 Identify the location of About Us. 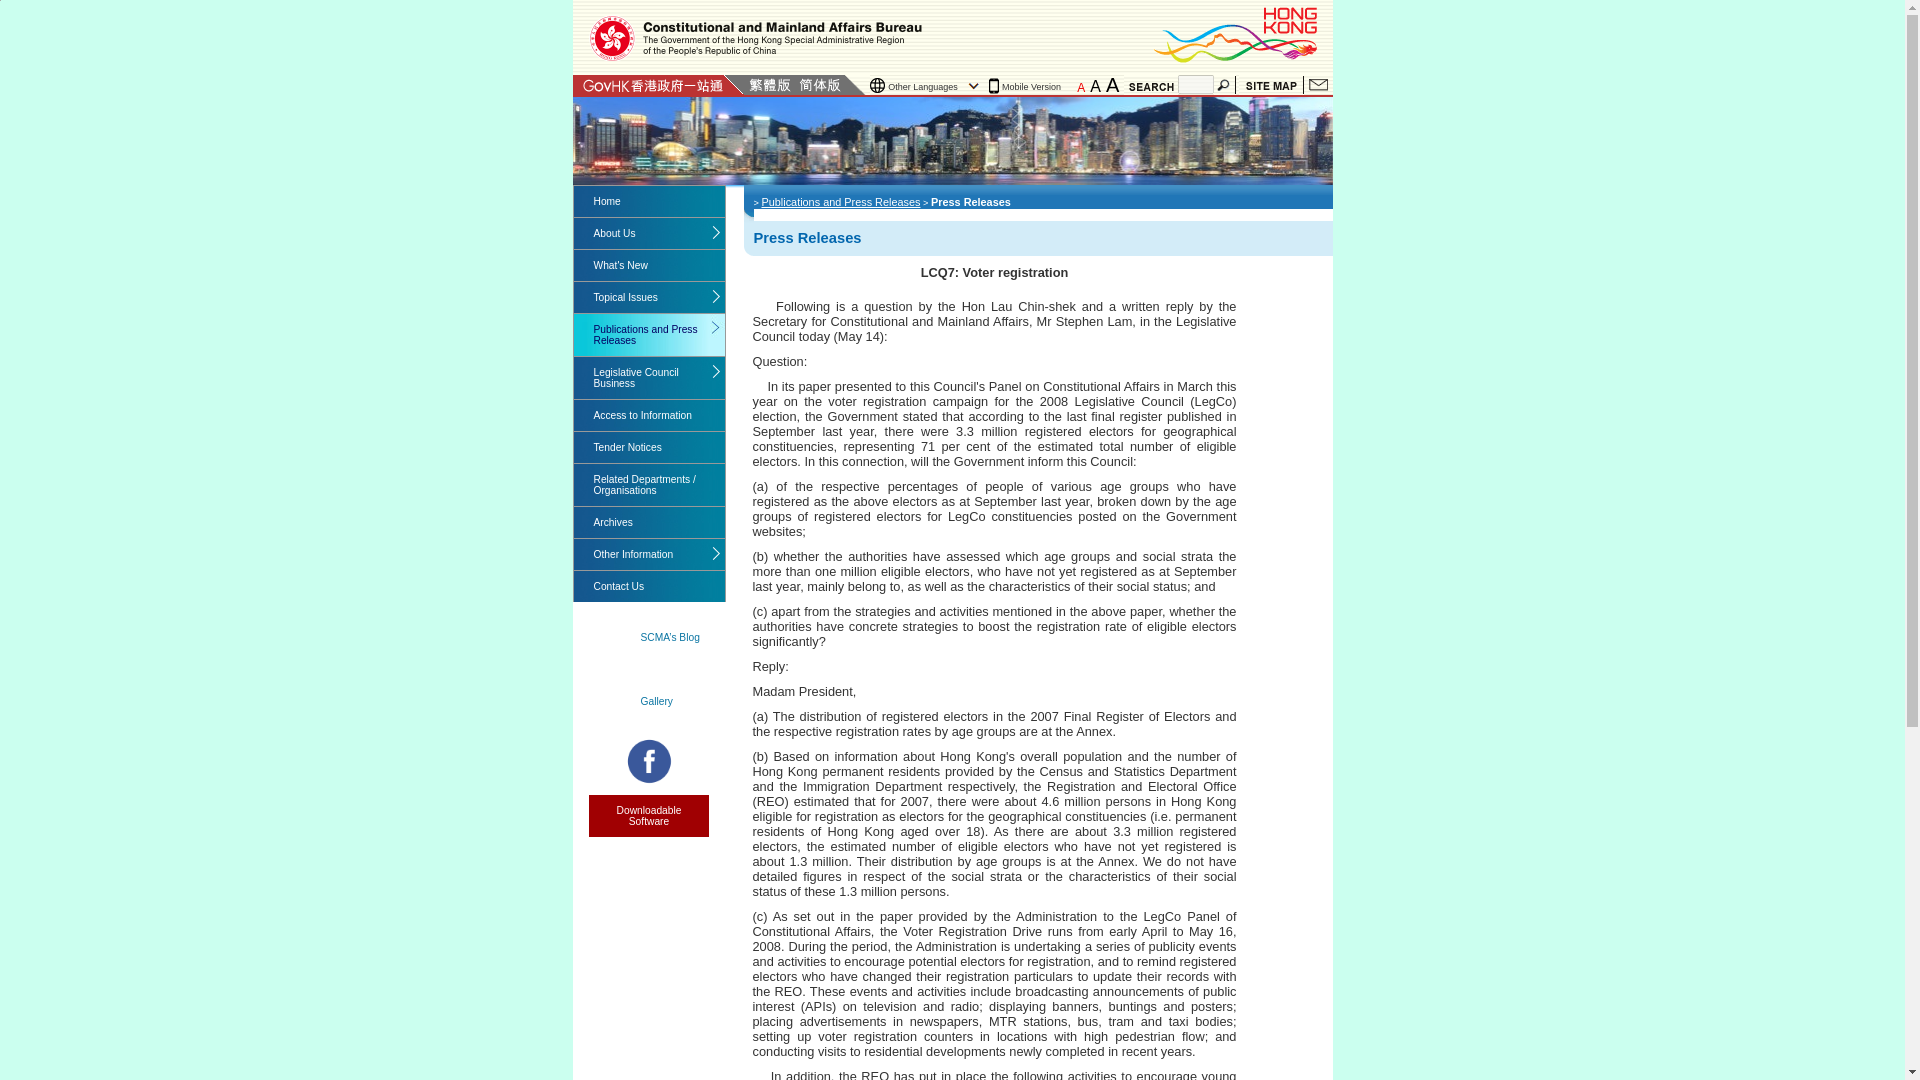
(650, 234).